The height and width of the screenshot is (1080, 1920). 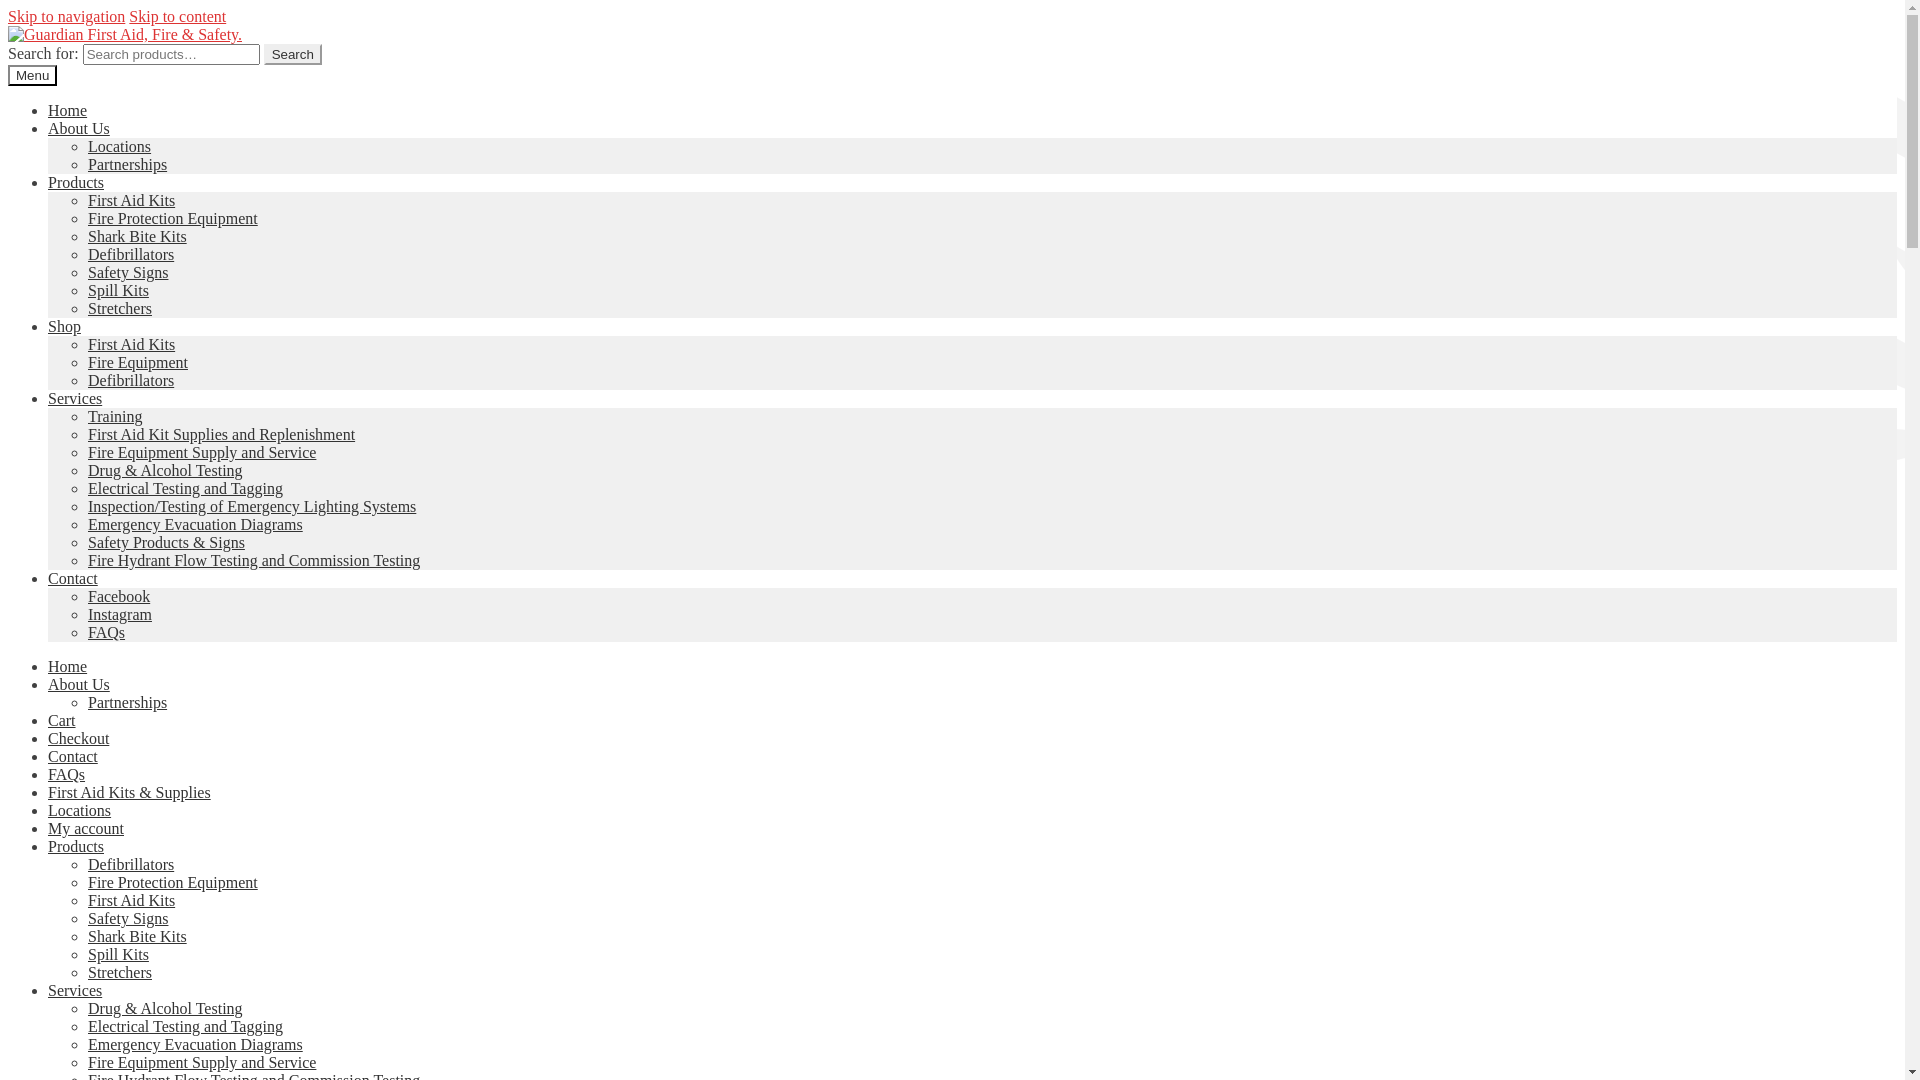 What do you see at coordinates (178, 16) in the screenshot?
I see `Skip to content` at bounding box center [178, 16].